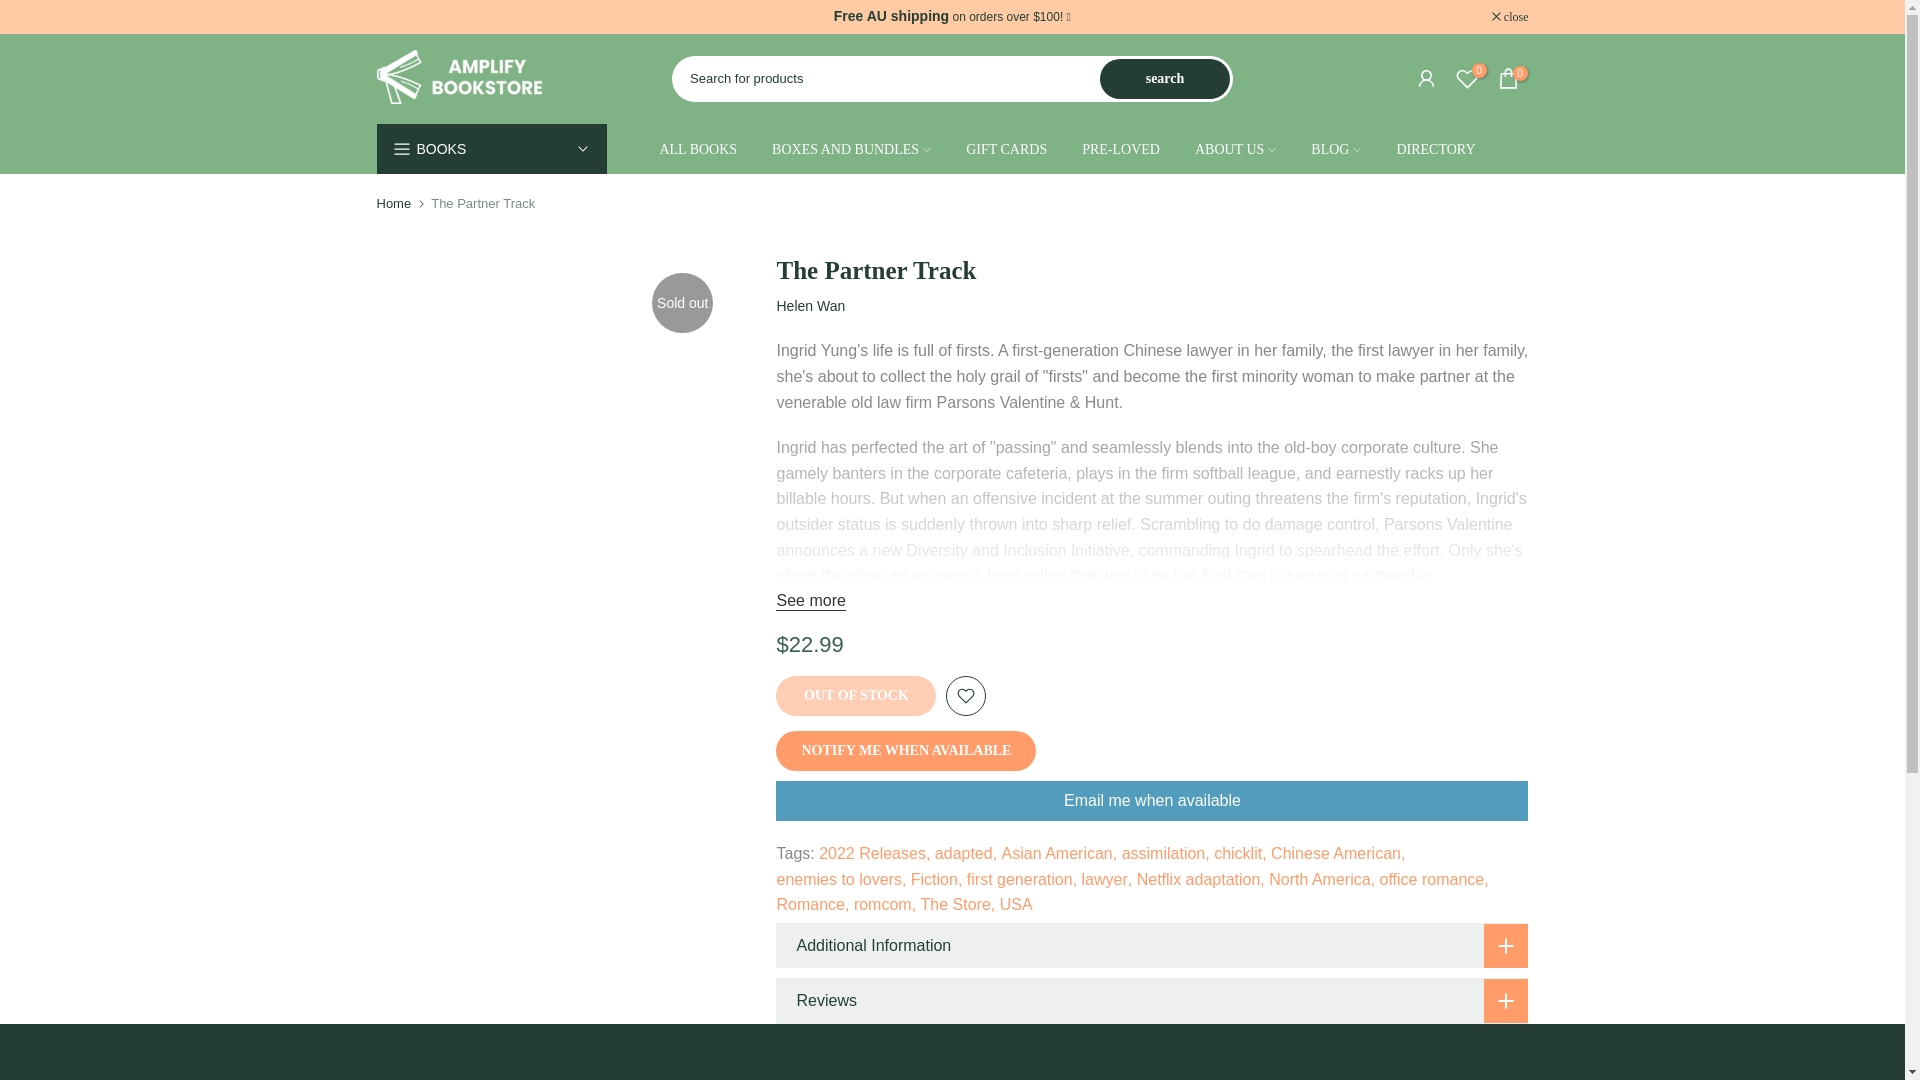 This screenshot has width=1920, height=1080. Describe the element at coordinates (1510, 16) in the screenshot. I see `close` at that location.